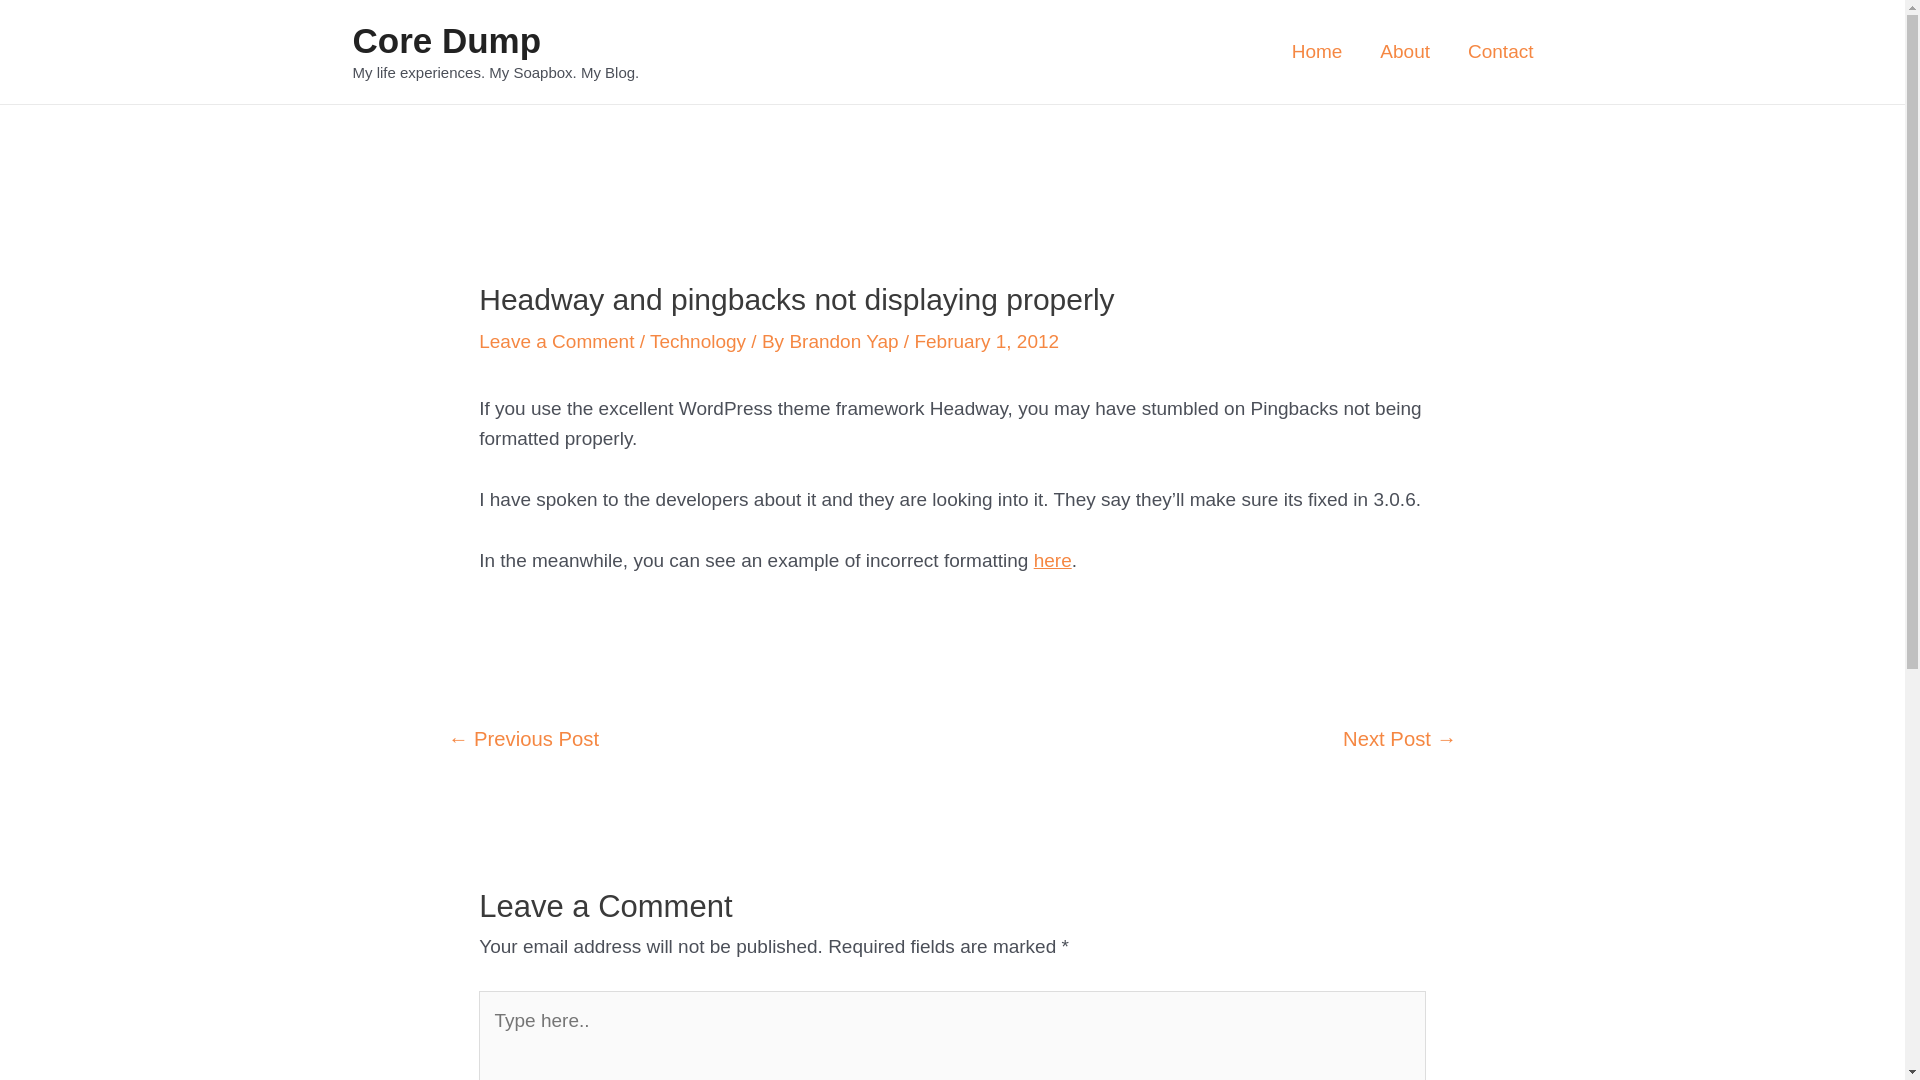  What do you see at coordinates (1500, 52) in the screenshot?
I see `Contact` at bounding box center [1500, 52].